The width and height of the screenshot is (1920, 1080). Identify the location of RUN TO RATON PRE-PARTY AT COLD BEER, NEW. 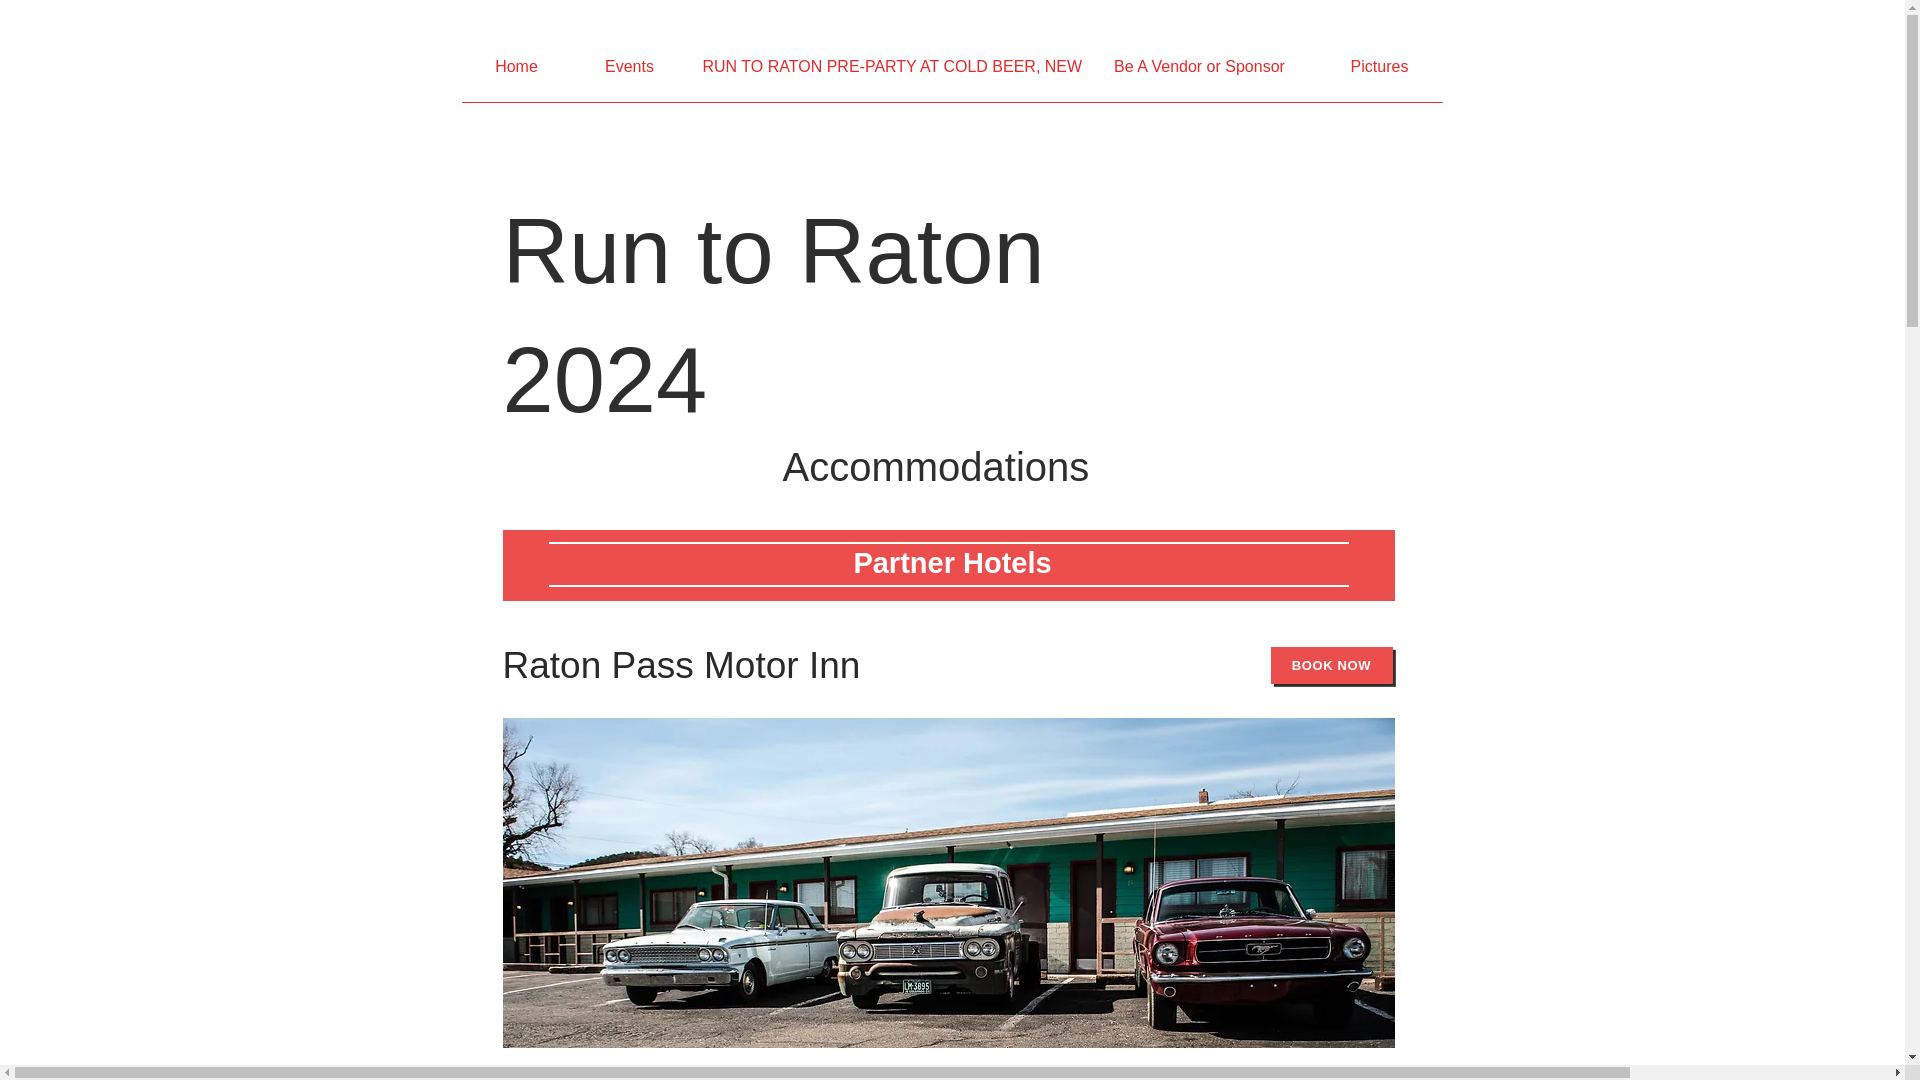
(884, 73).